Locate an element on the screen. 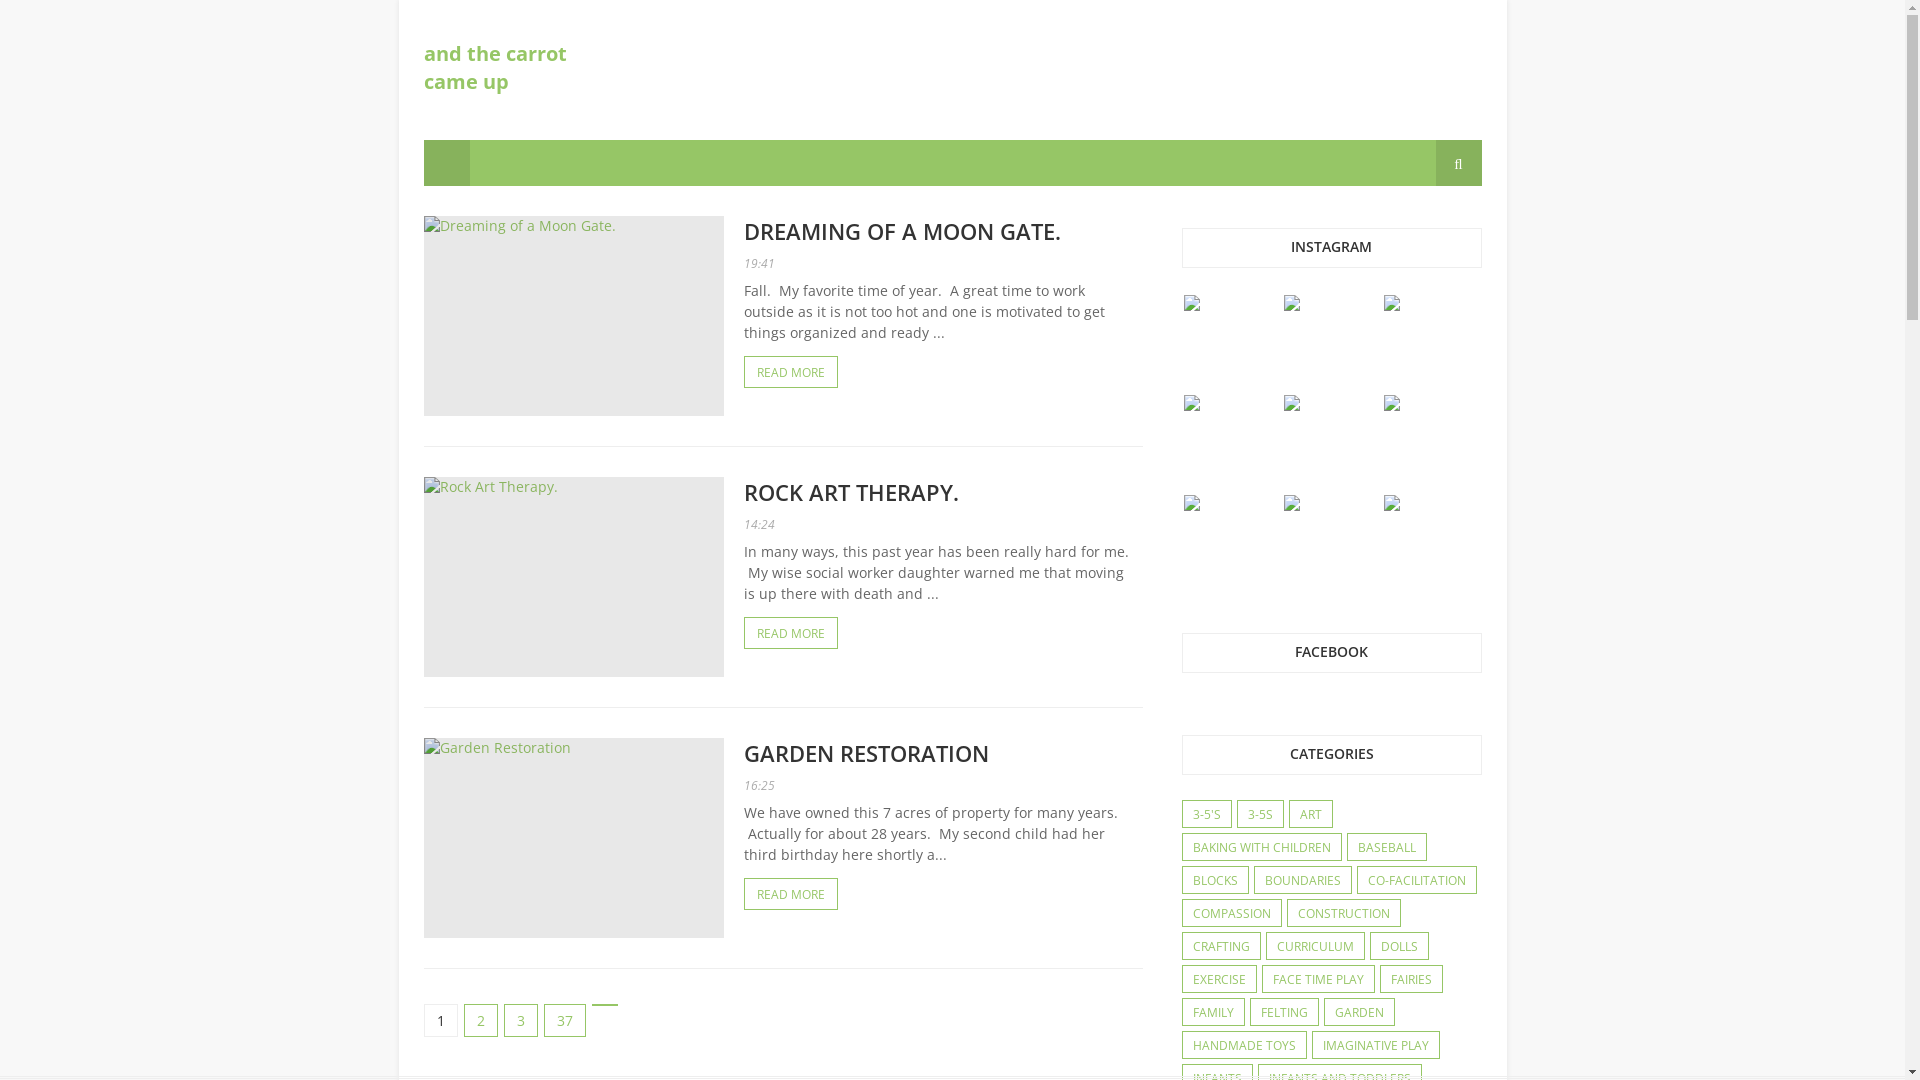  3-5S is located at coordinates (1260, 815).